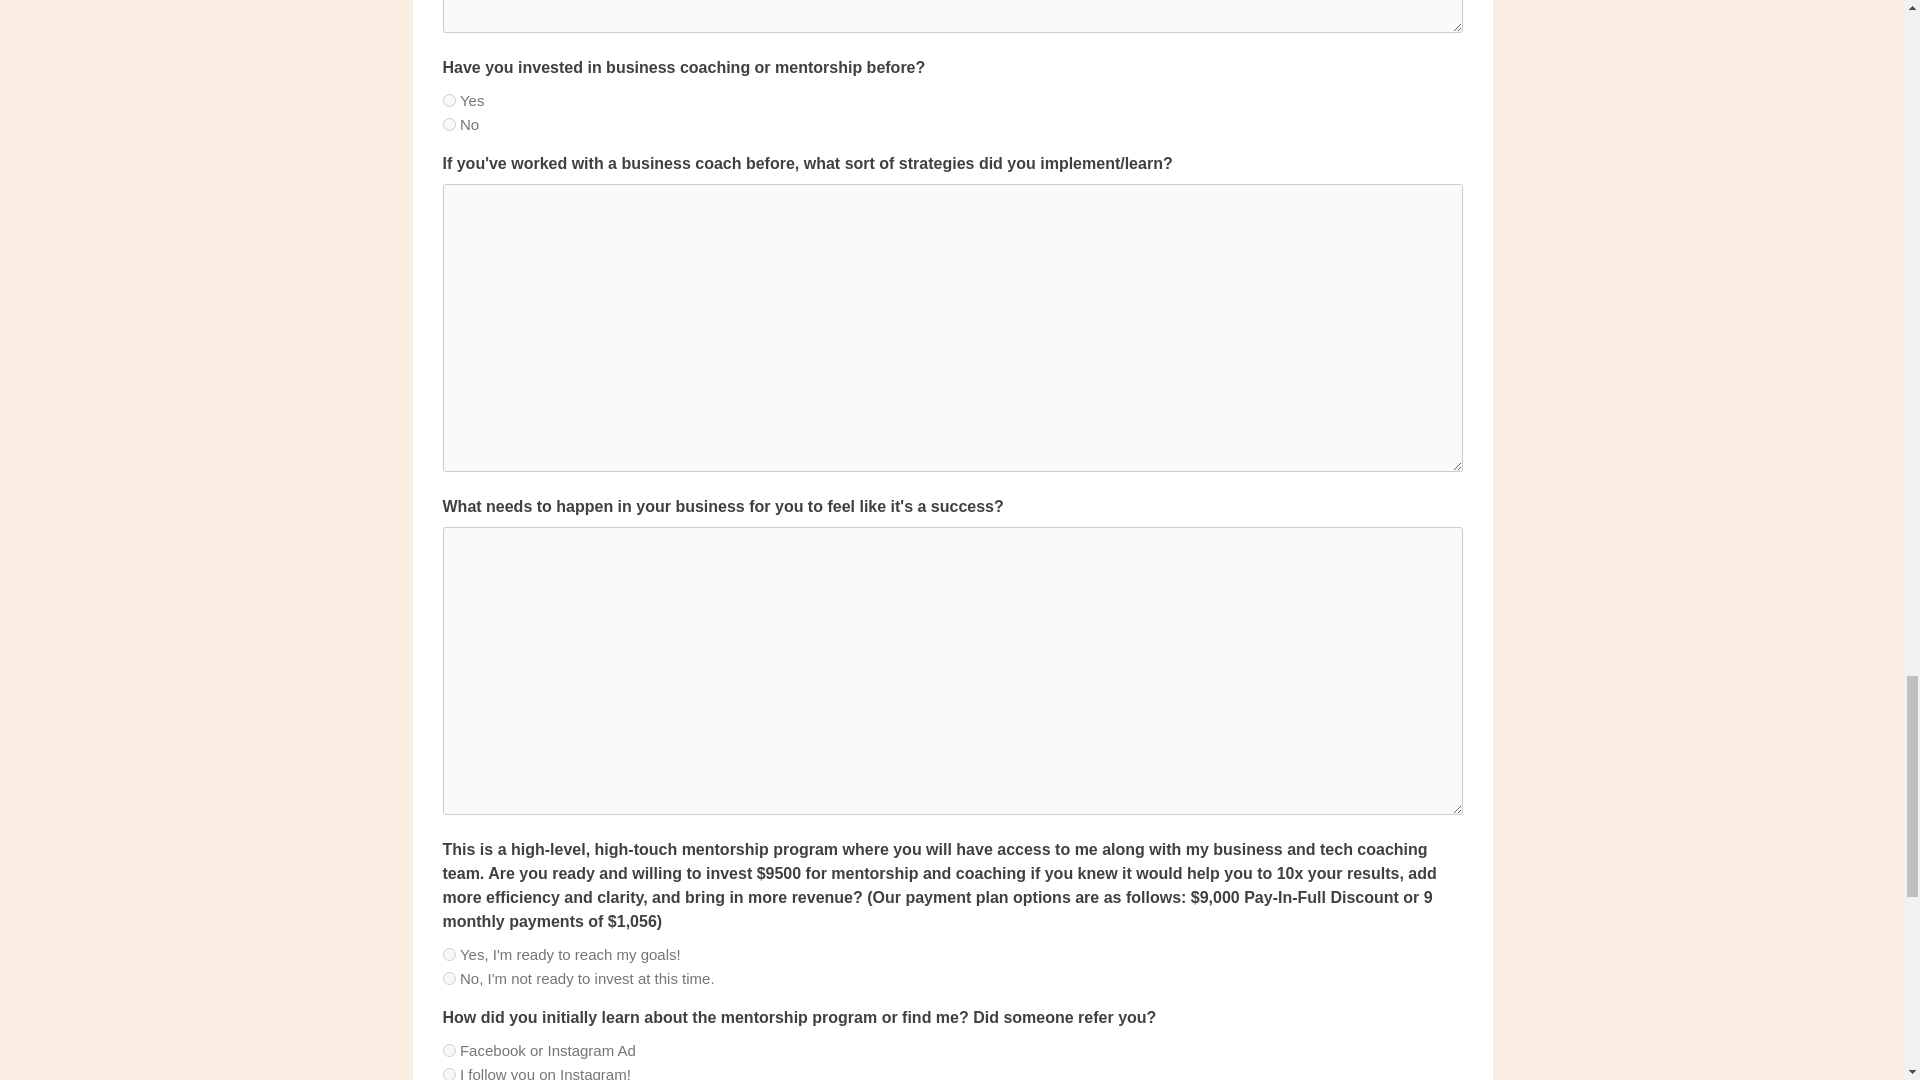 The width and height of the screenshot is (1920, 1080). I want to click on No, I'm not ready to invest at this time., so click(448, 978).